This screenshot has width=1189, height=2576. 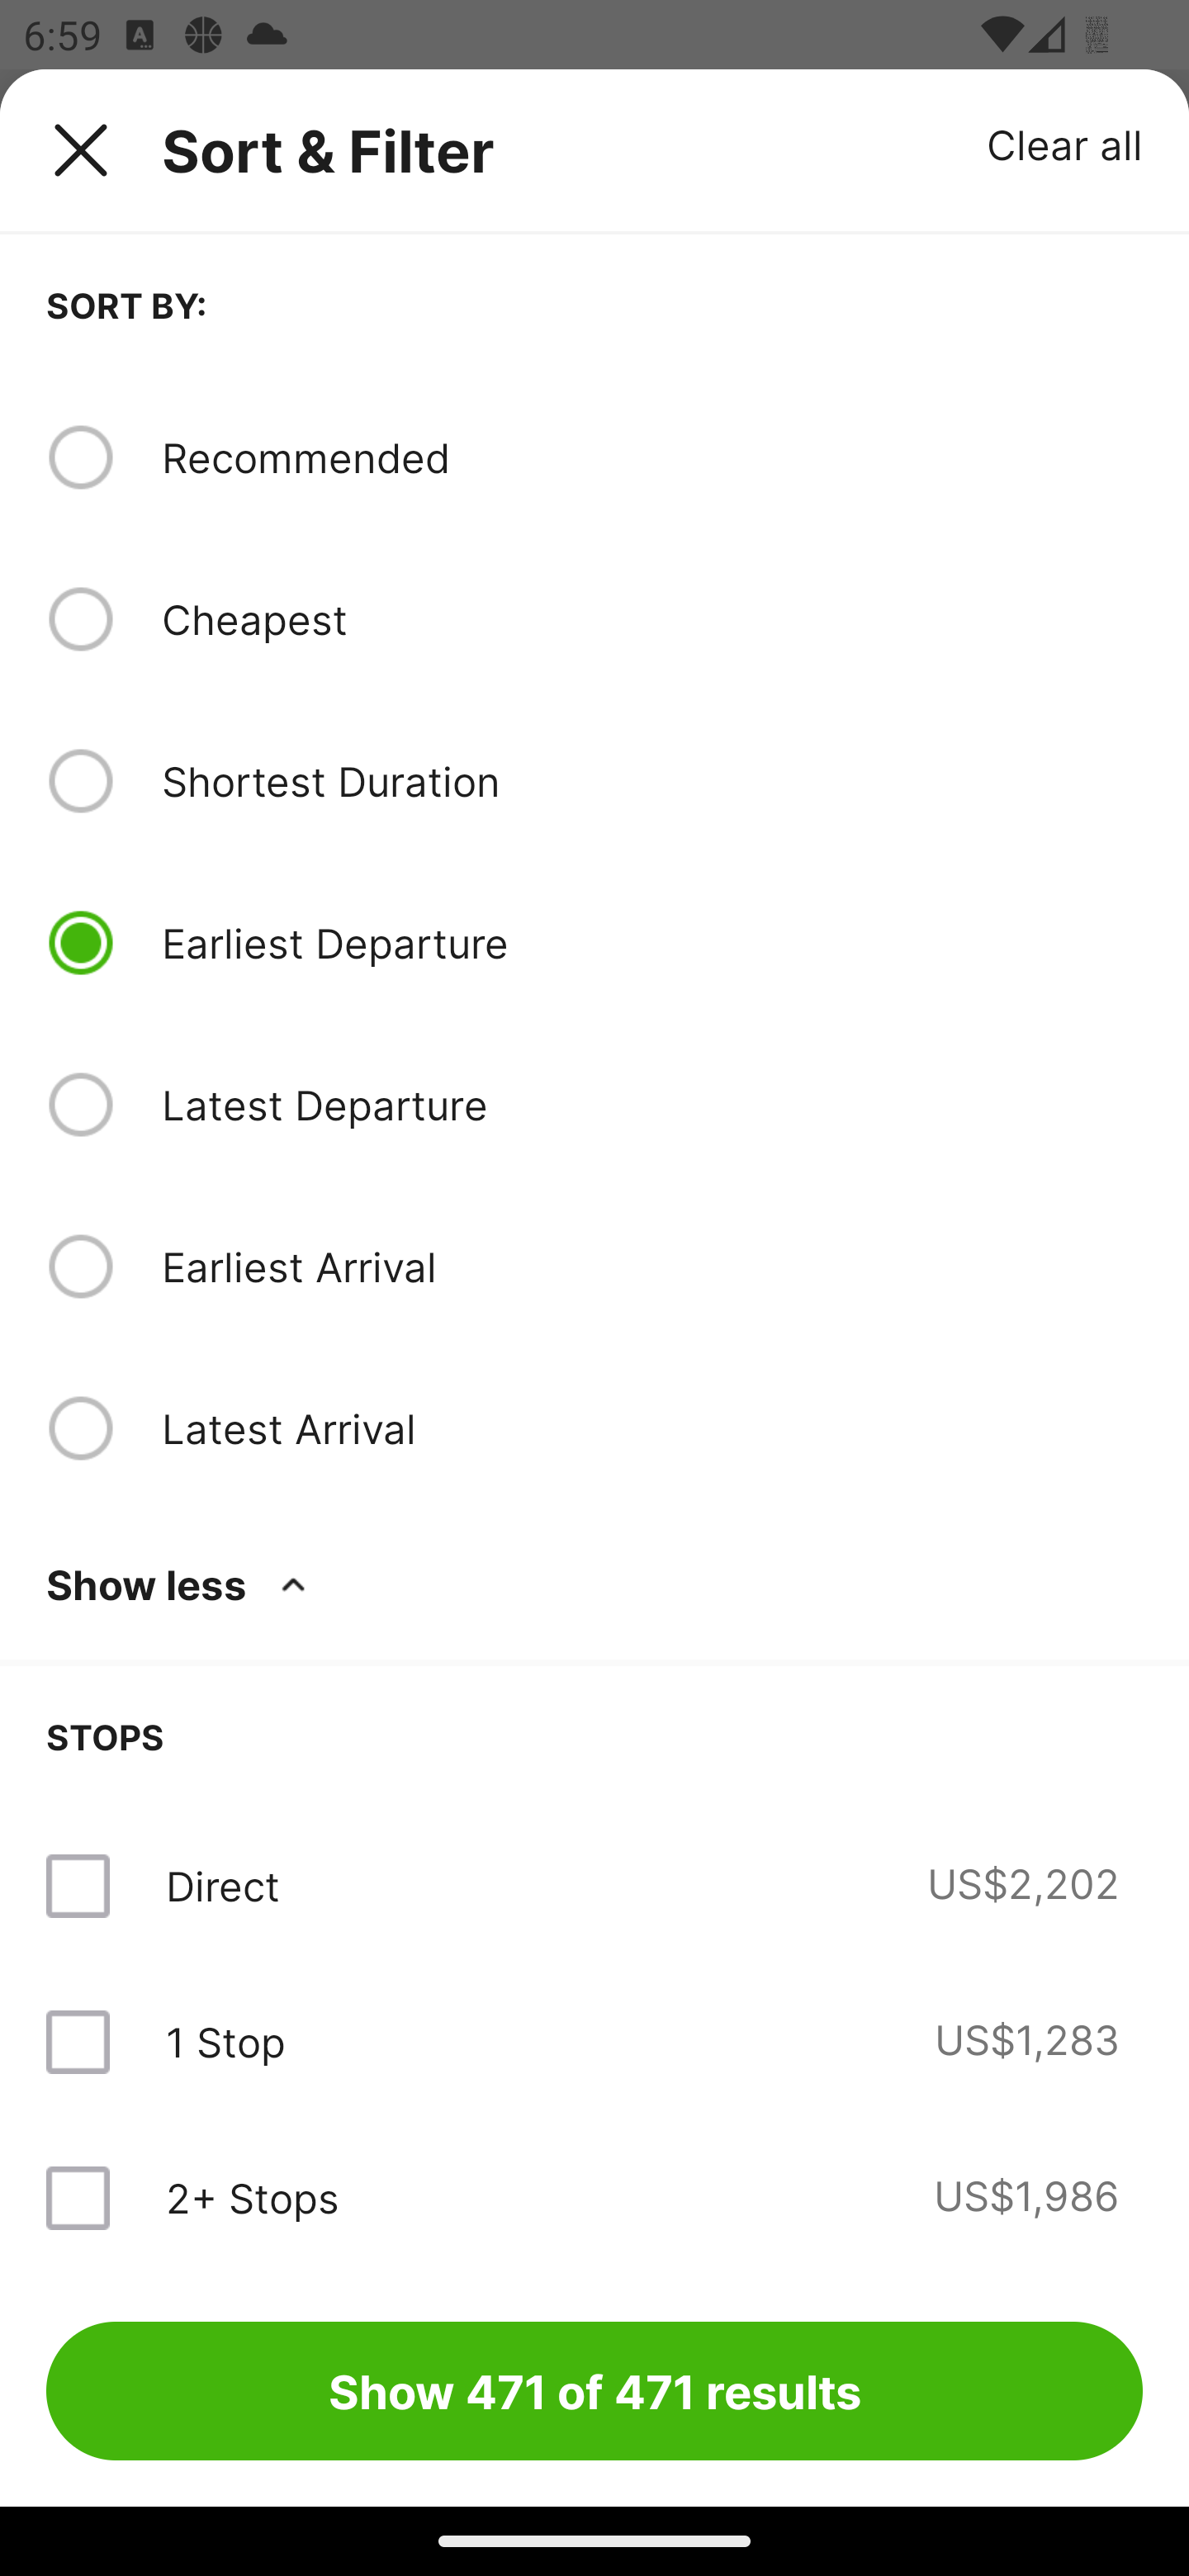 What do you see at coordinates (651, 780) in the screenshot?
I see `Shortest Duration` at bounding box center [651, 780].